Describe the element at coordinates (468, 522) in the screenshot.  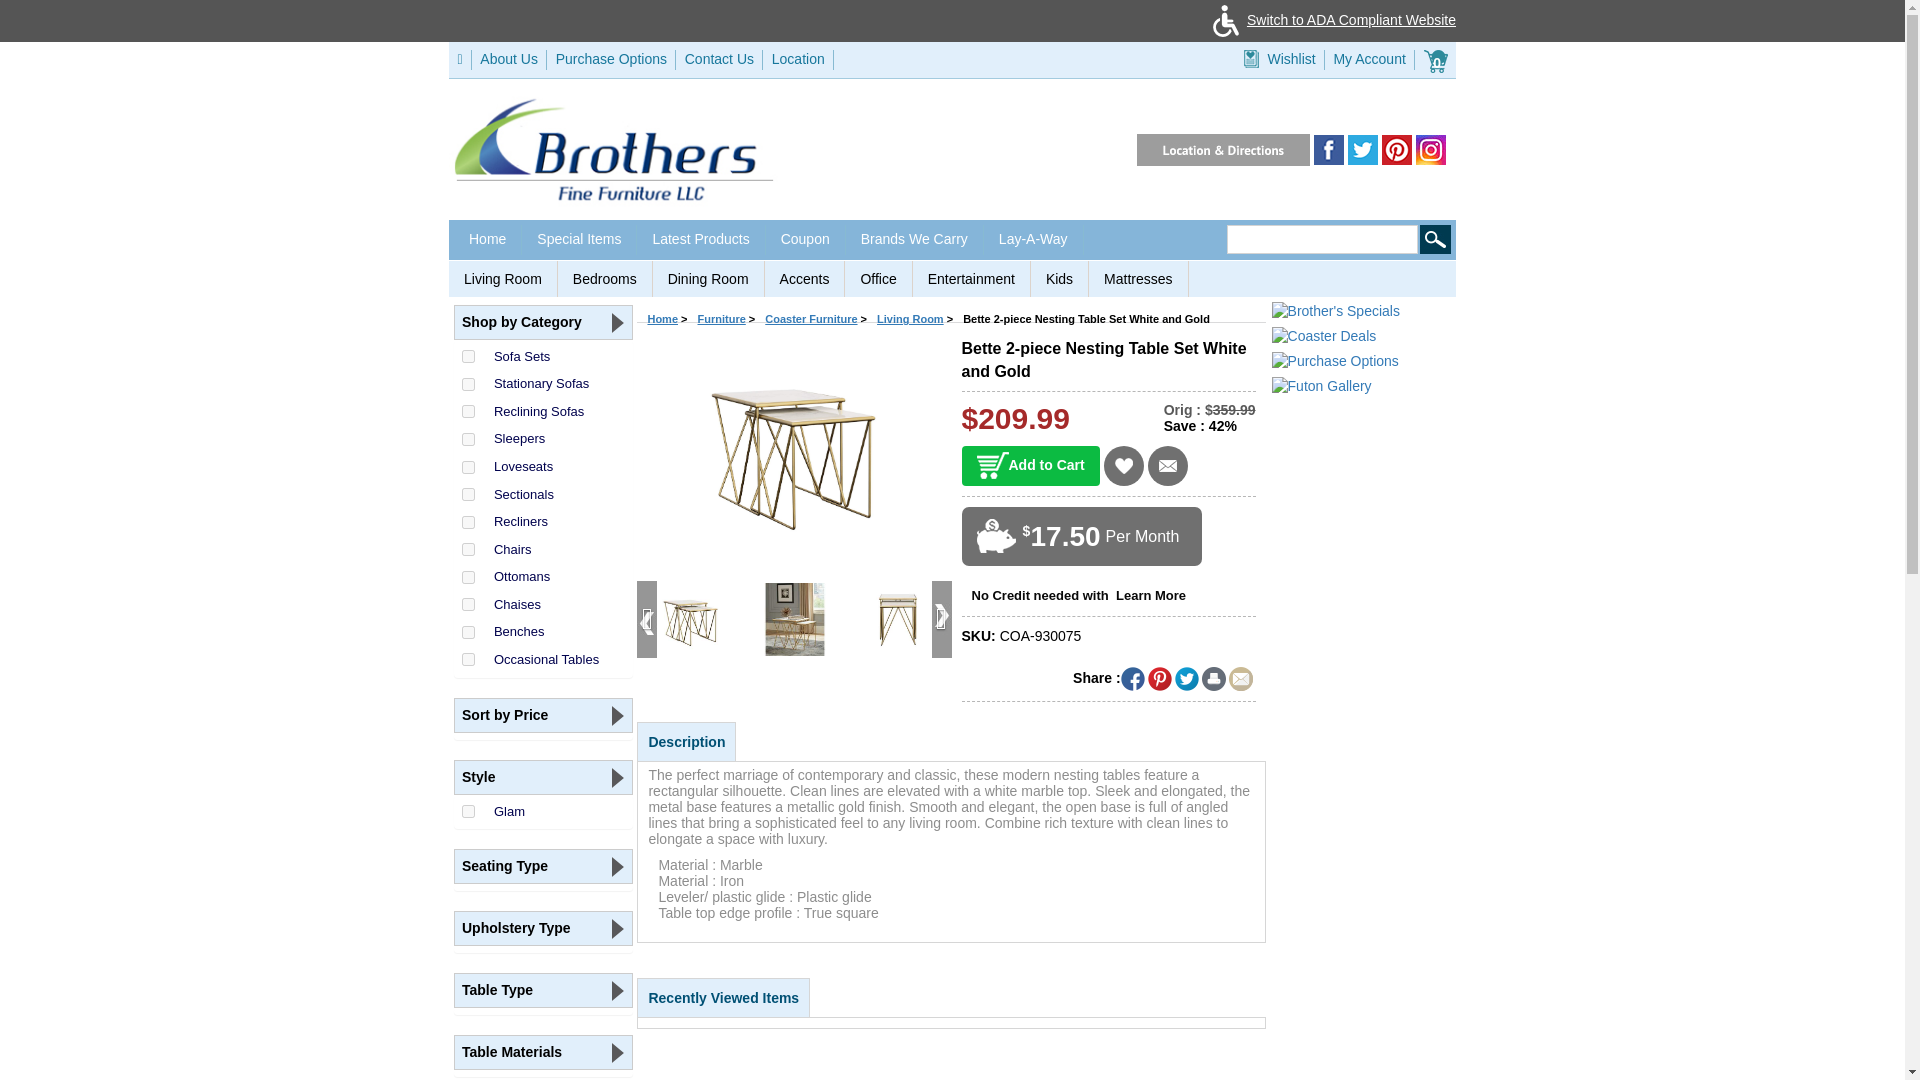
I see `13` at that location.